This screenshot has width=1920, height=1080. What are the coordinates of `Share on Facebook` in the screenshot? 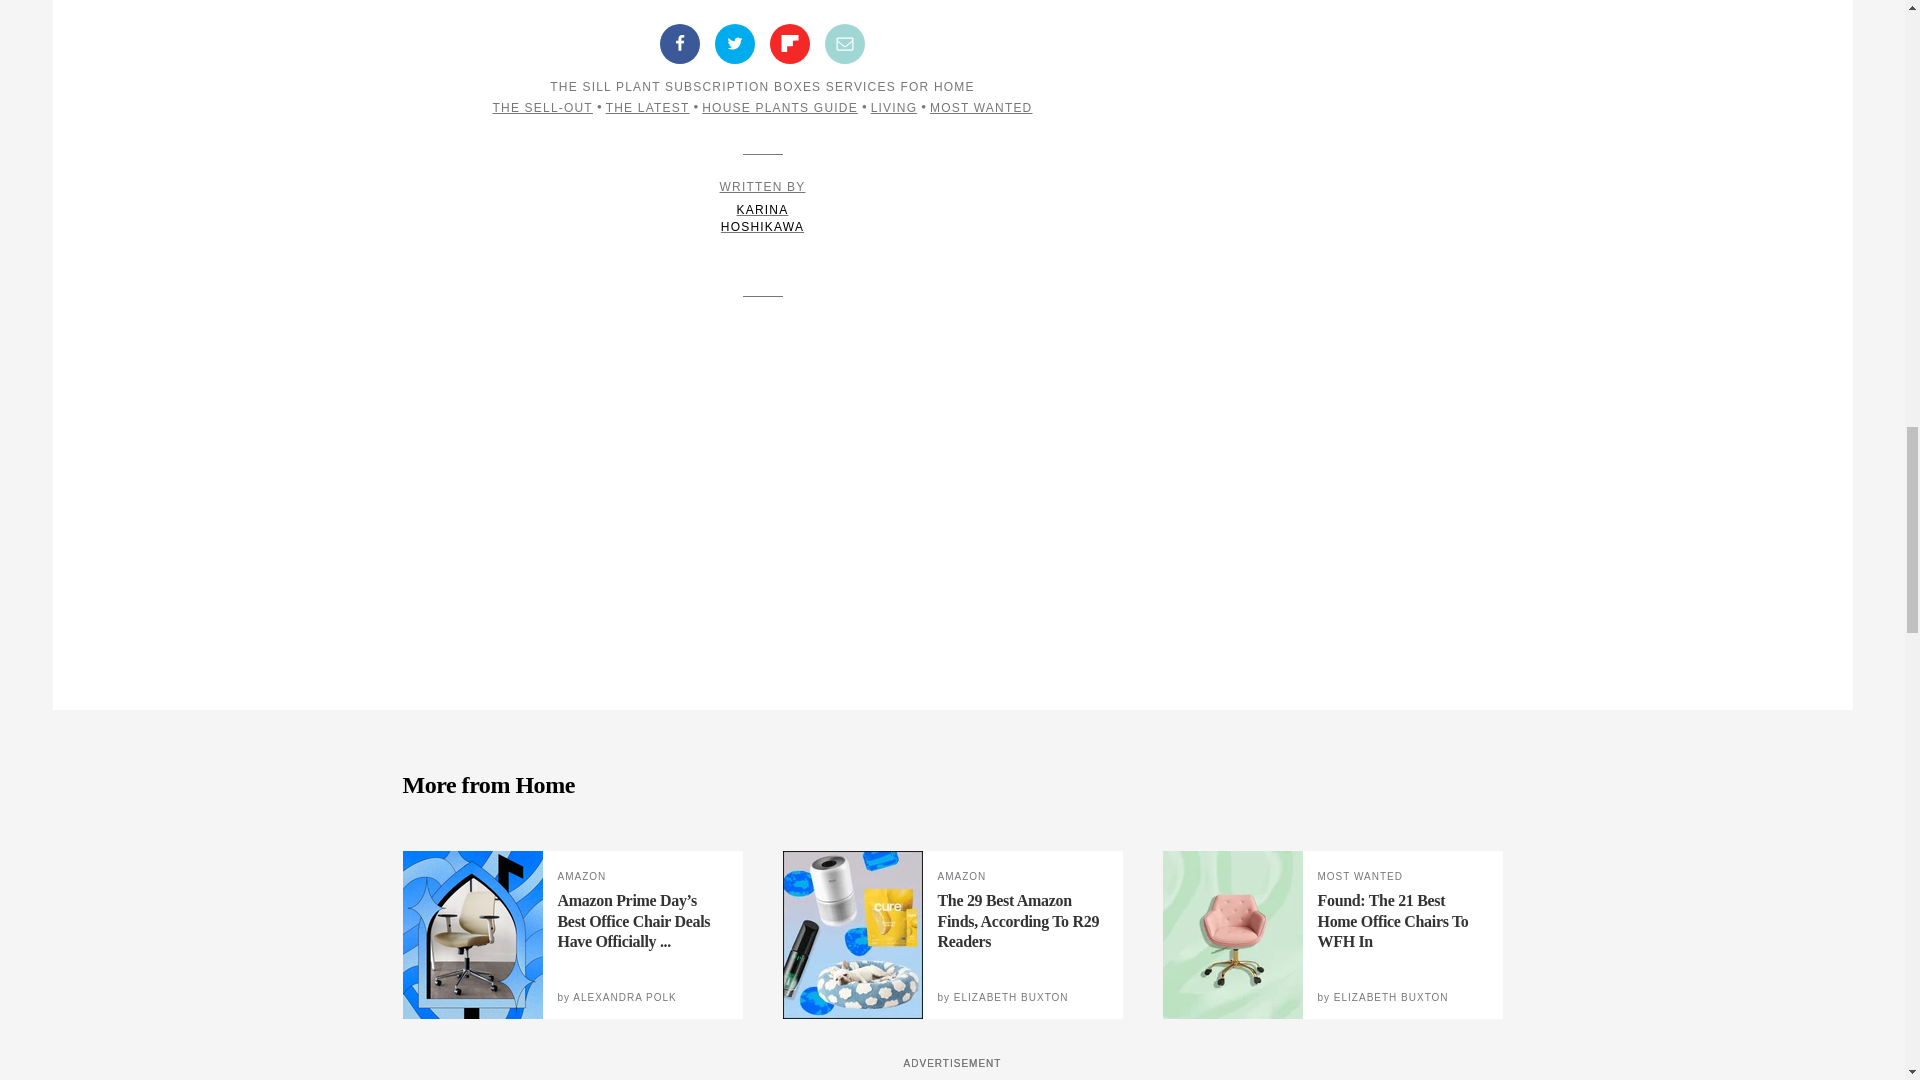 It's located at (680, 43).